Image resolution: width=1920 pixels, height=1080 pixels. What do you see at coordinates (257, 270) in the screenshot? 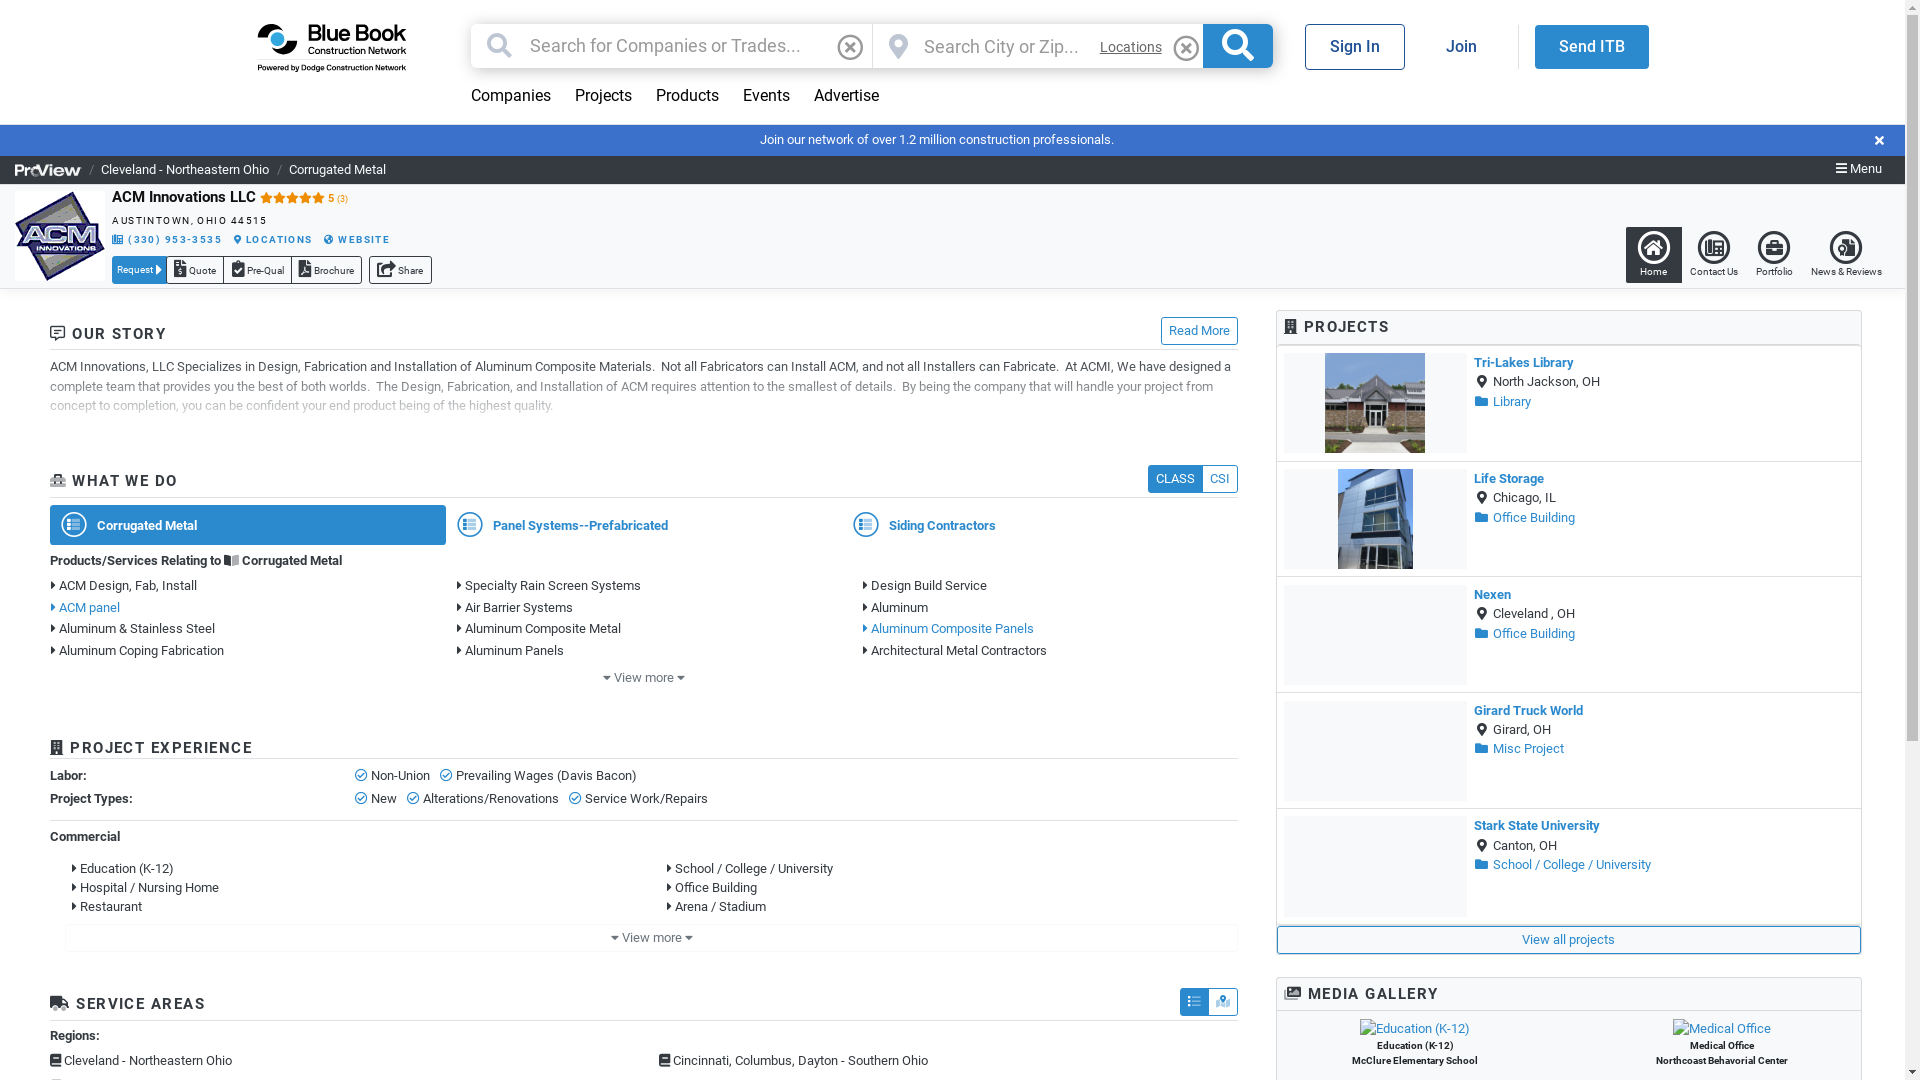
I see `Pre-Qual` at bounding box center [257, 270].